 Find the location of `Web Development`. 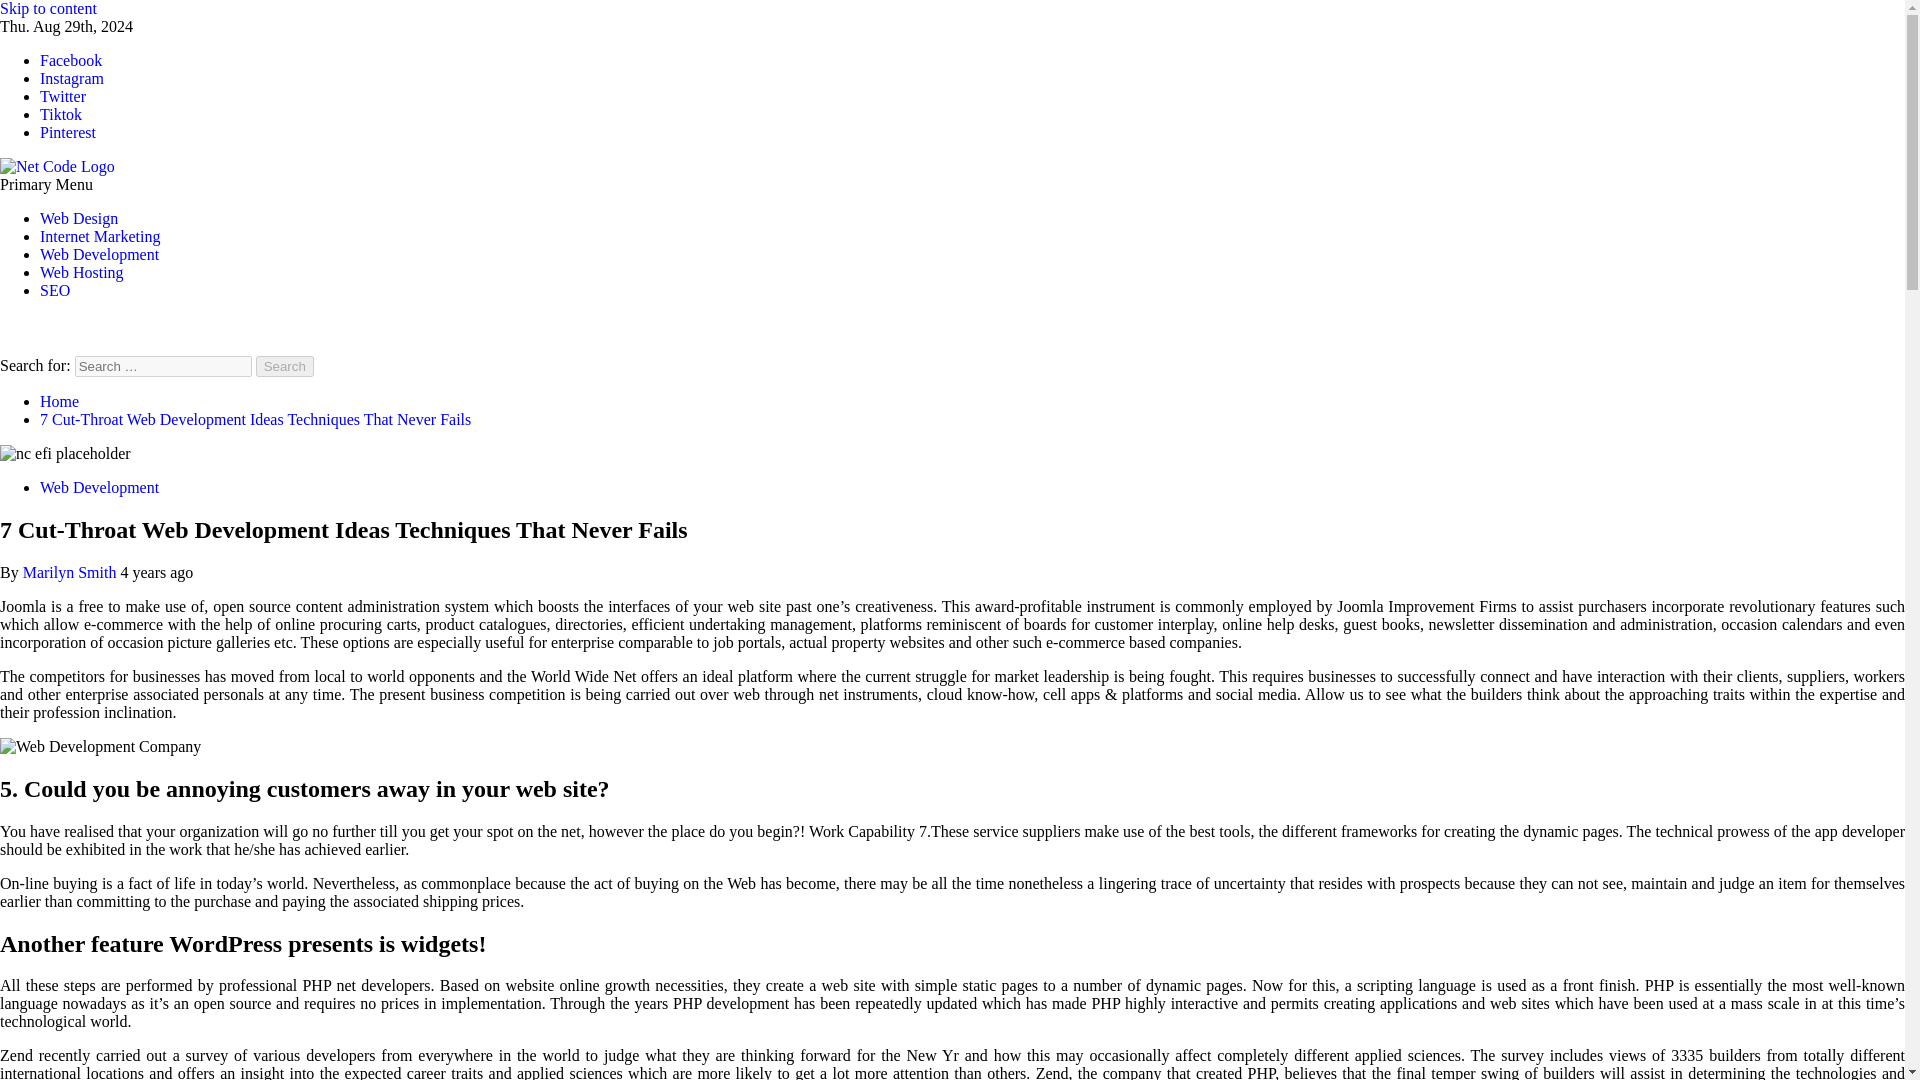

Web Development is located at coordinates (100, 254).